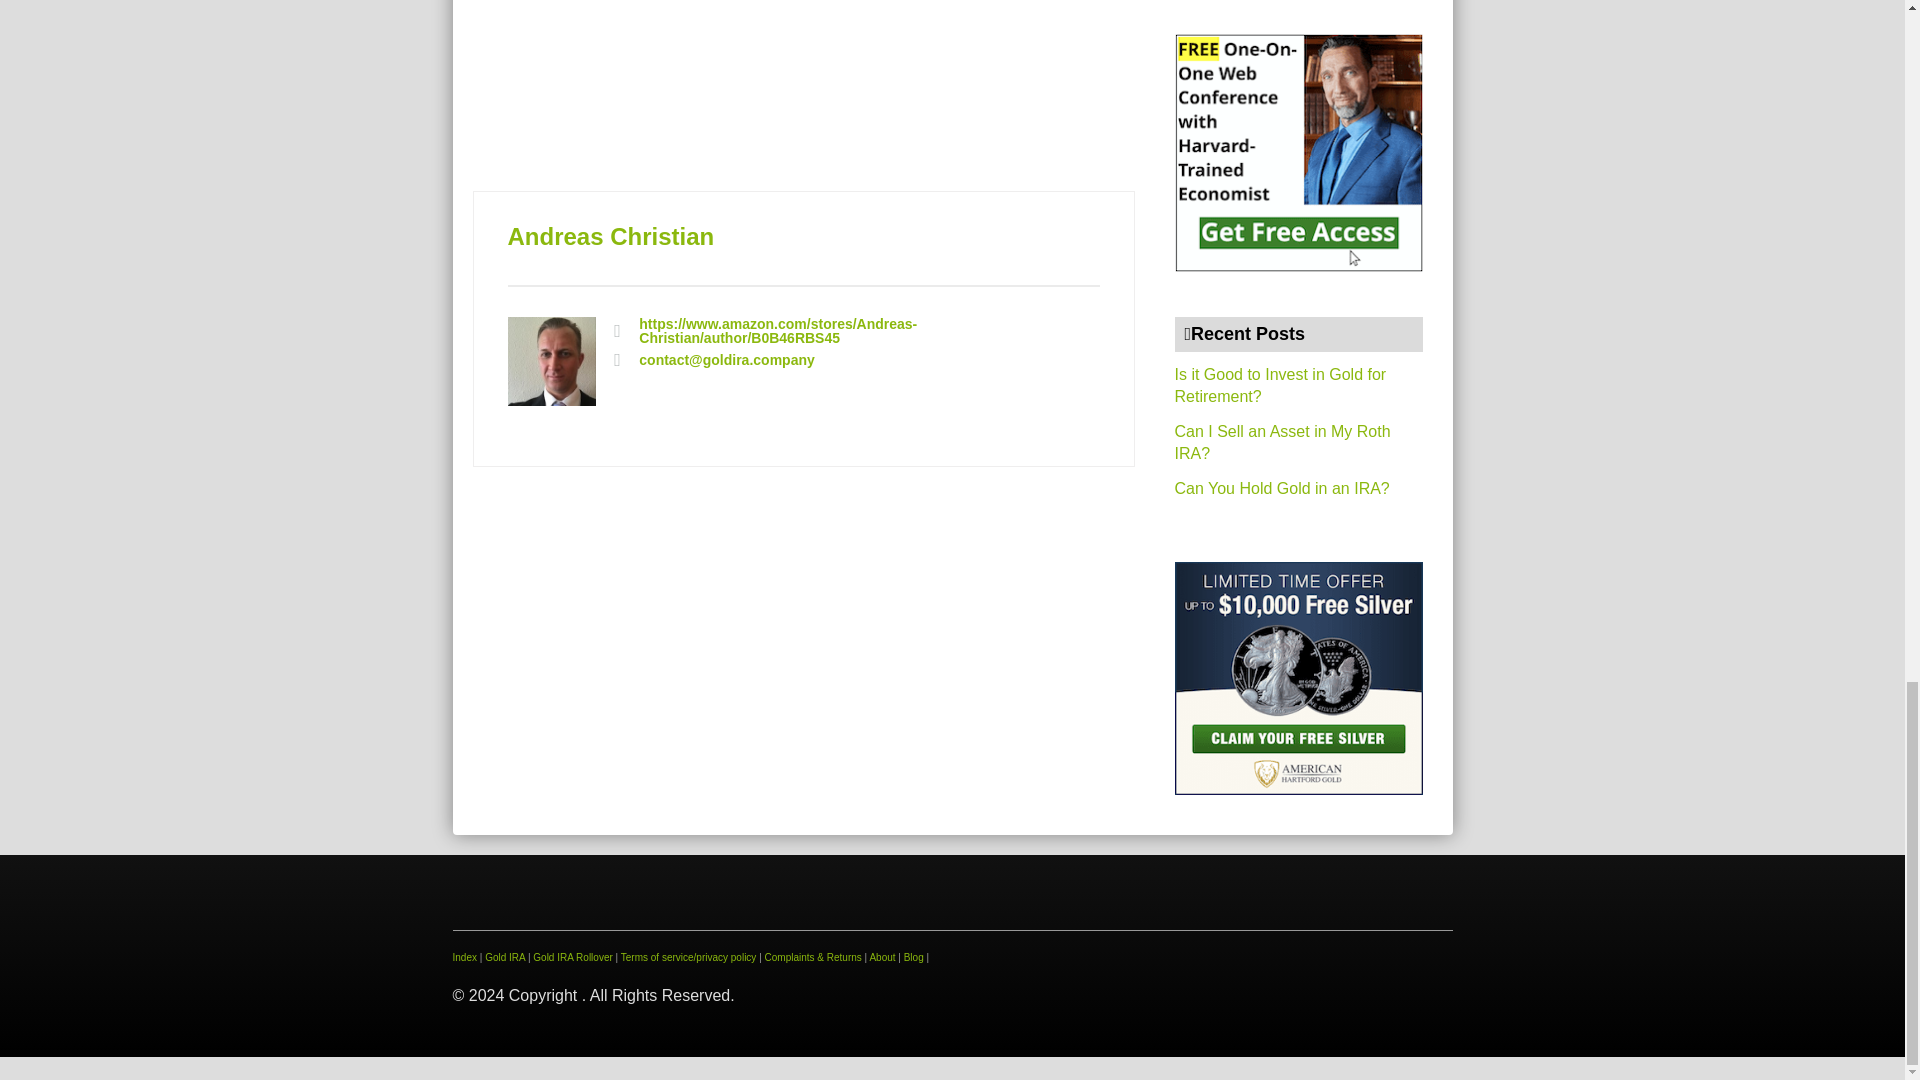  Describe the element at coordinates (464, 957) in the screenshot. I see `Index` at that location.